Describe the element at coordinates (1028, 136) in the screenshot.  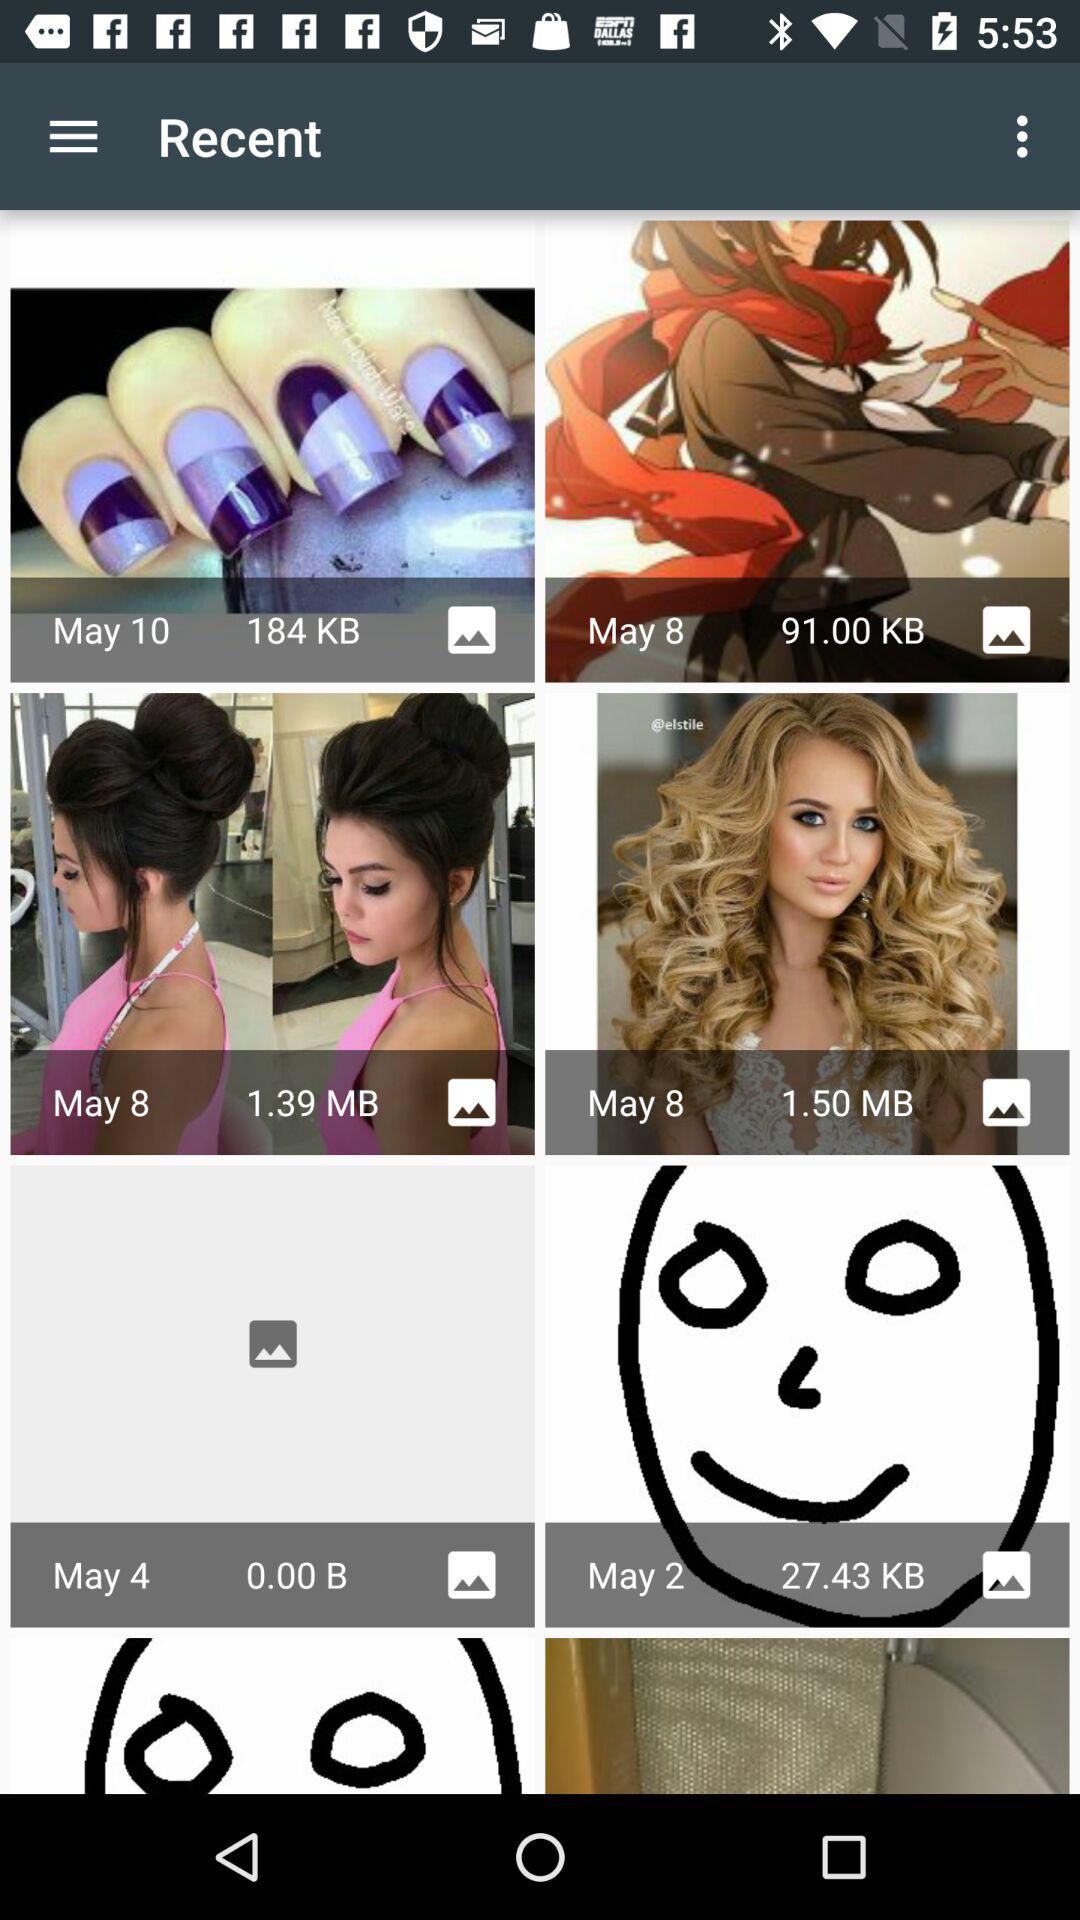
I see `choose icon to the right of recent` at that location.